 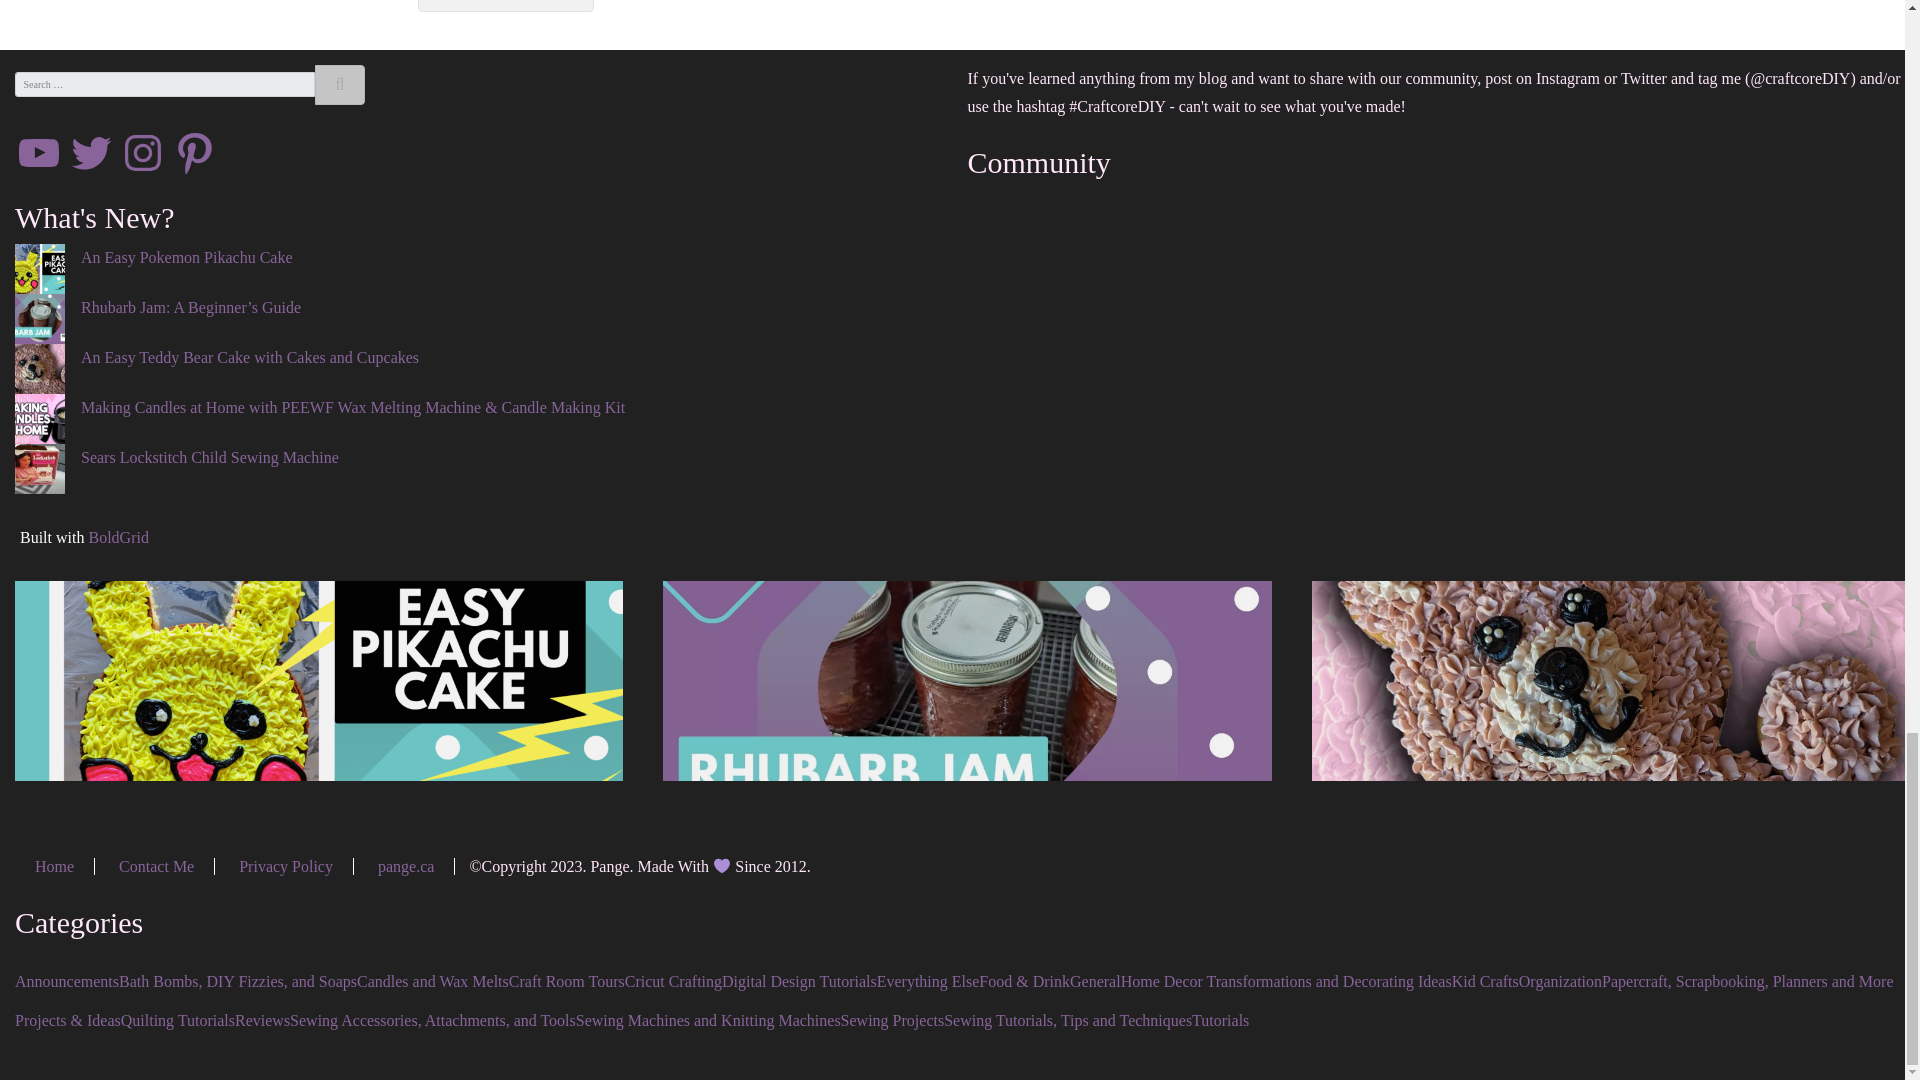 I want to click on Post Comment, so click(x=506, y=6).